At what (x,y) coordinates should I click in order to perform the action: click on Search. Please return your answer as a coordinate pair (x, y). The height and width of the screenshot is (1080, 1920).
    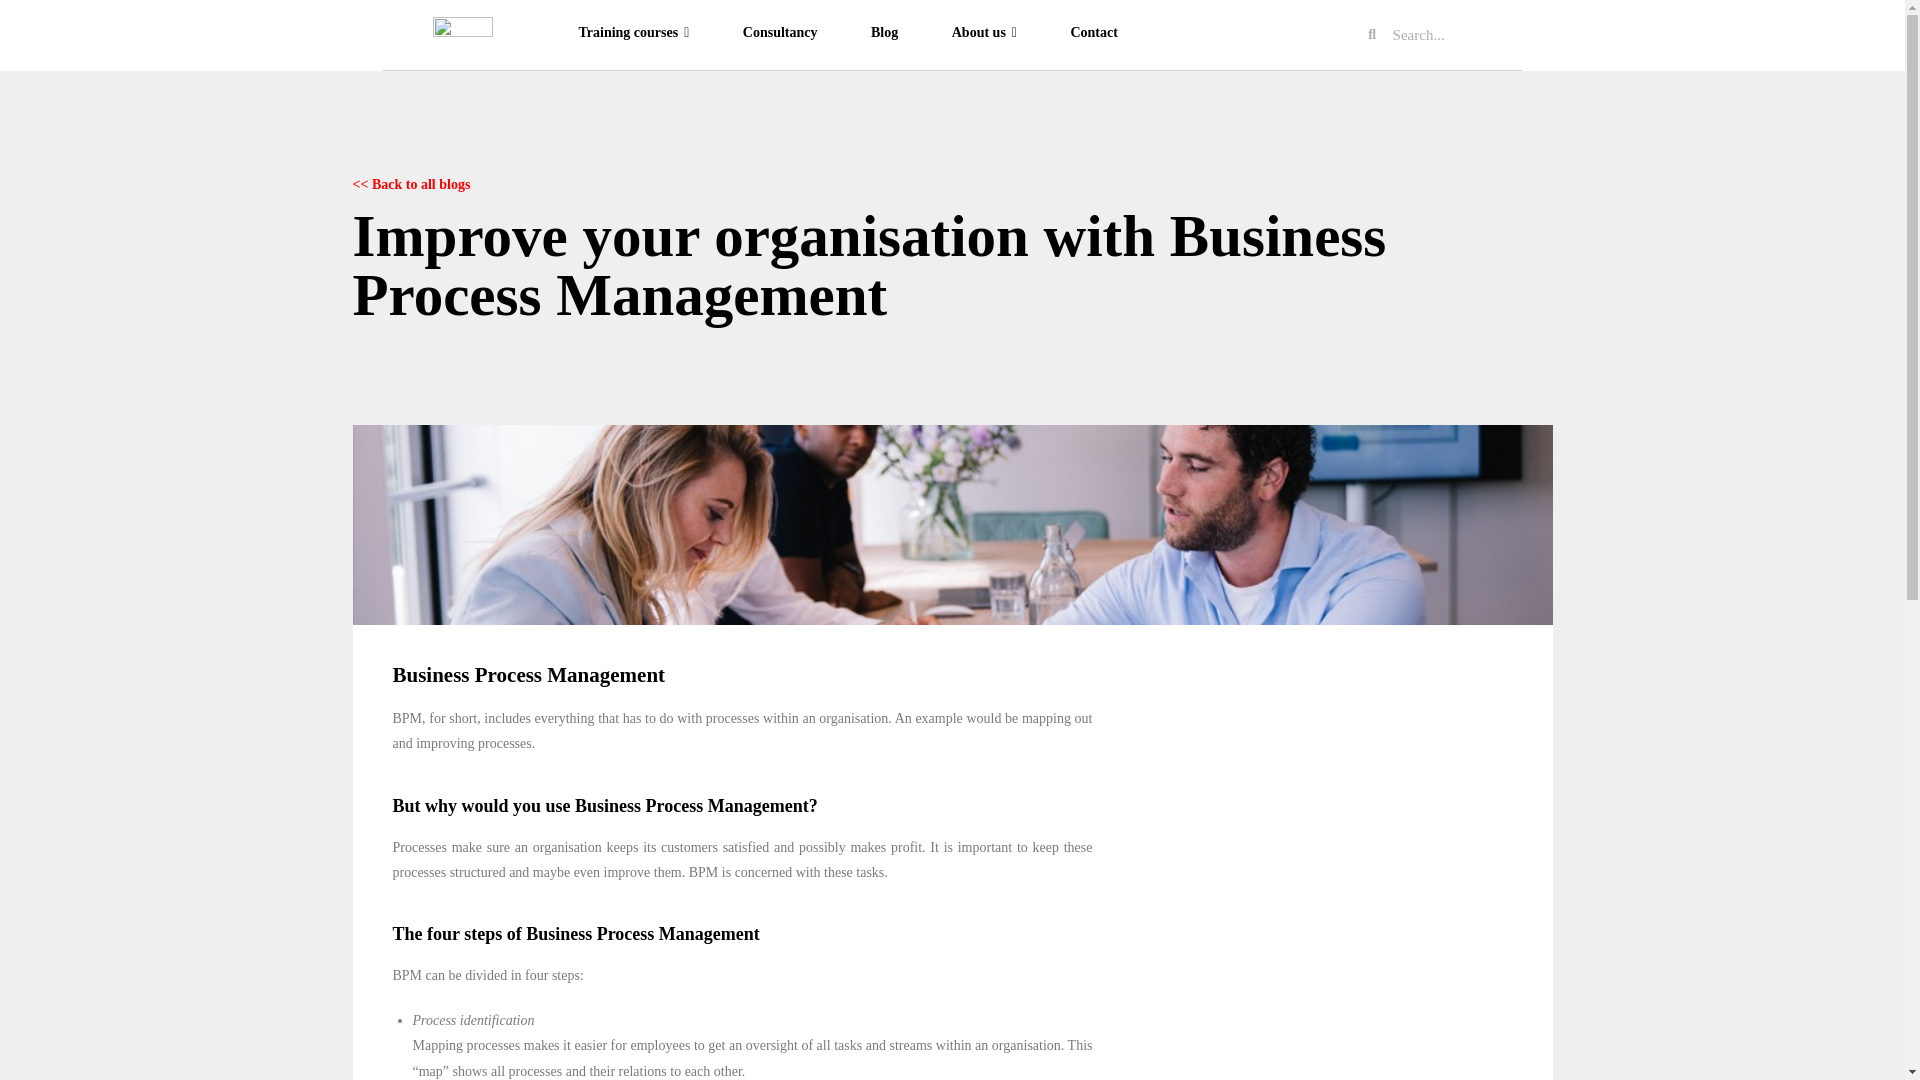
    Looking at the image, I should click on (1449, 34).